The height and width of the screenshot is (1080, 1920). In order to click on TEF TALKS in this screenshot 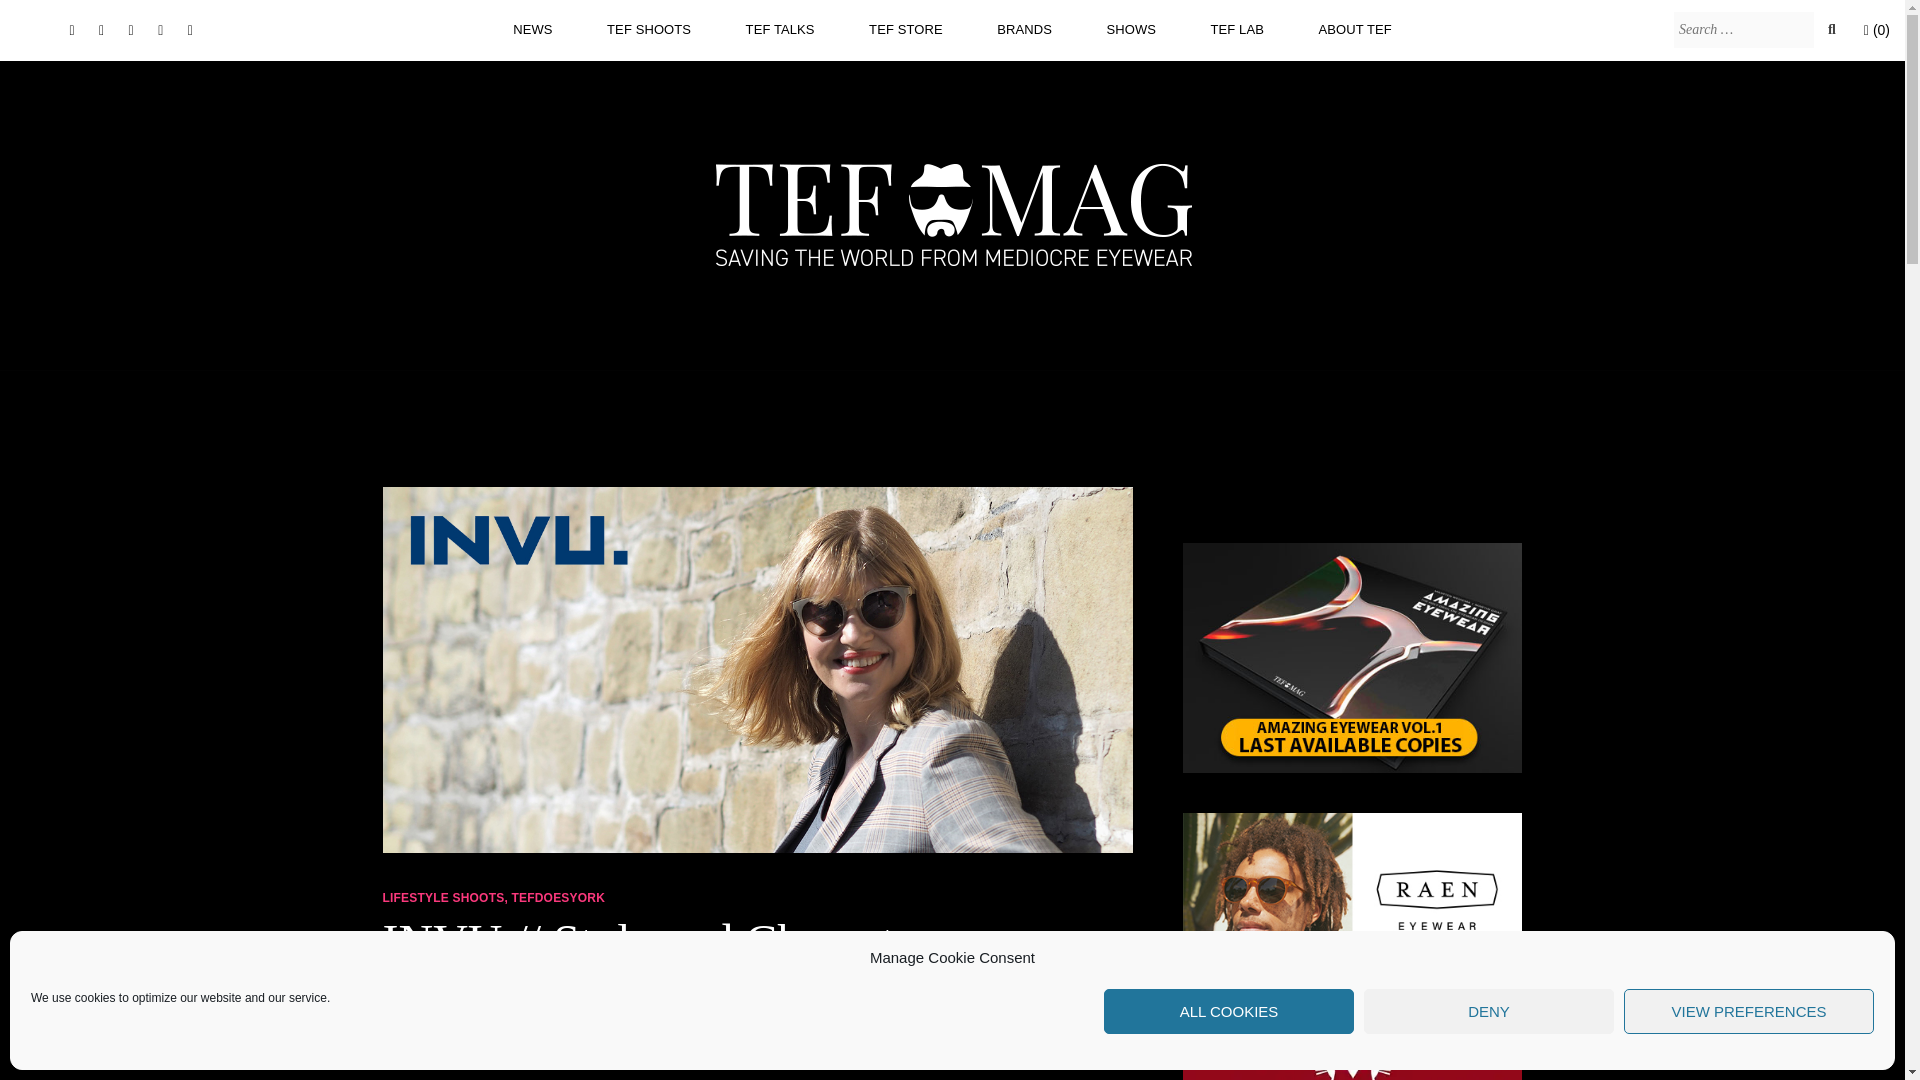, I will do `click(780, 29)`.